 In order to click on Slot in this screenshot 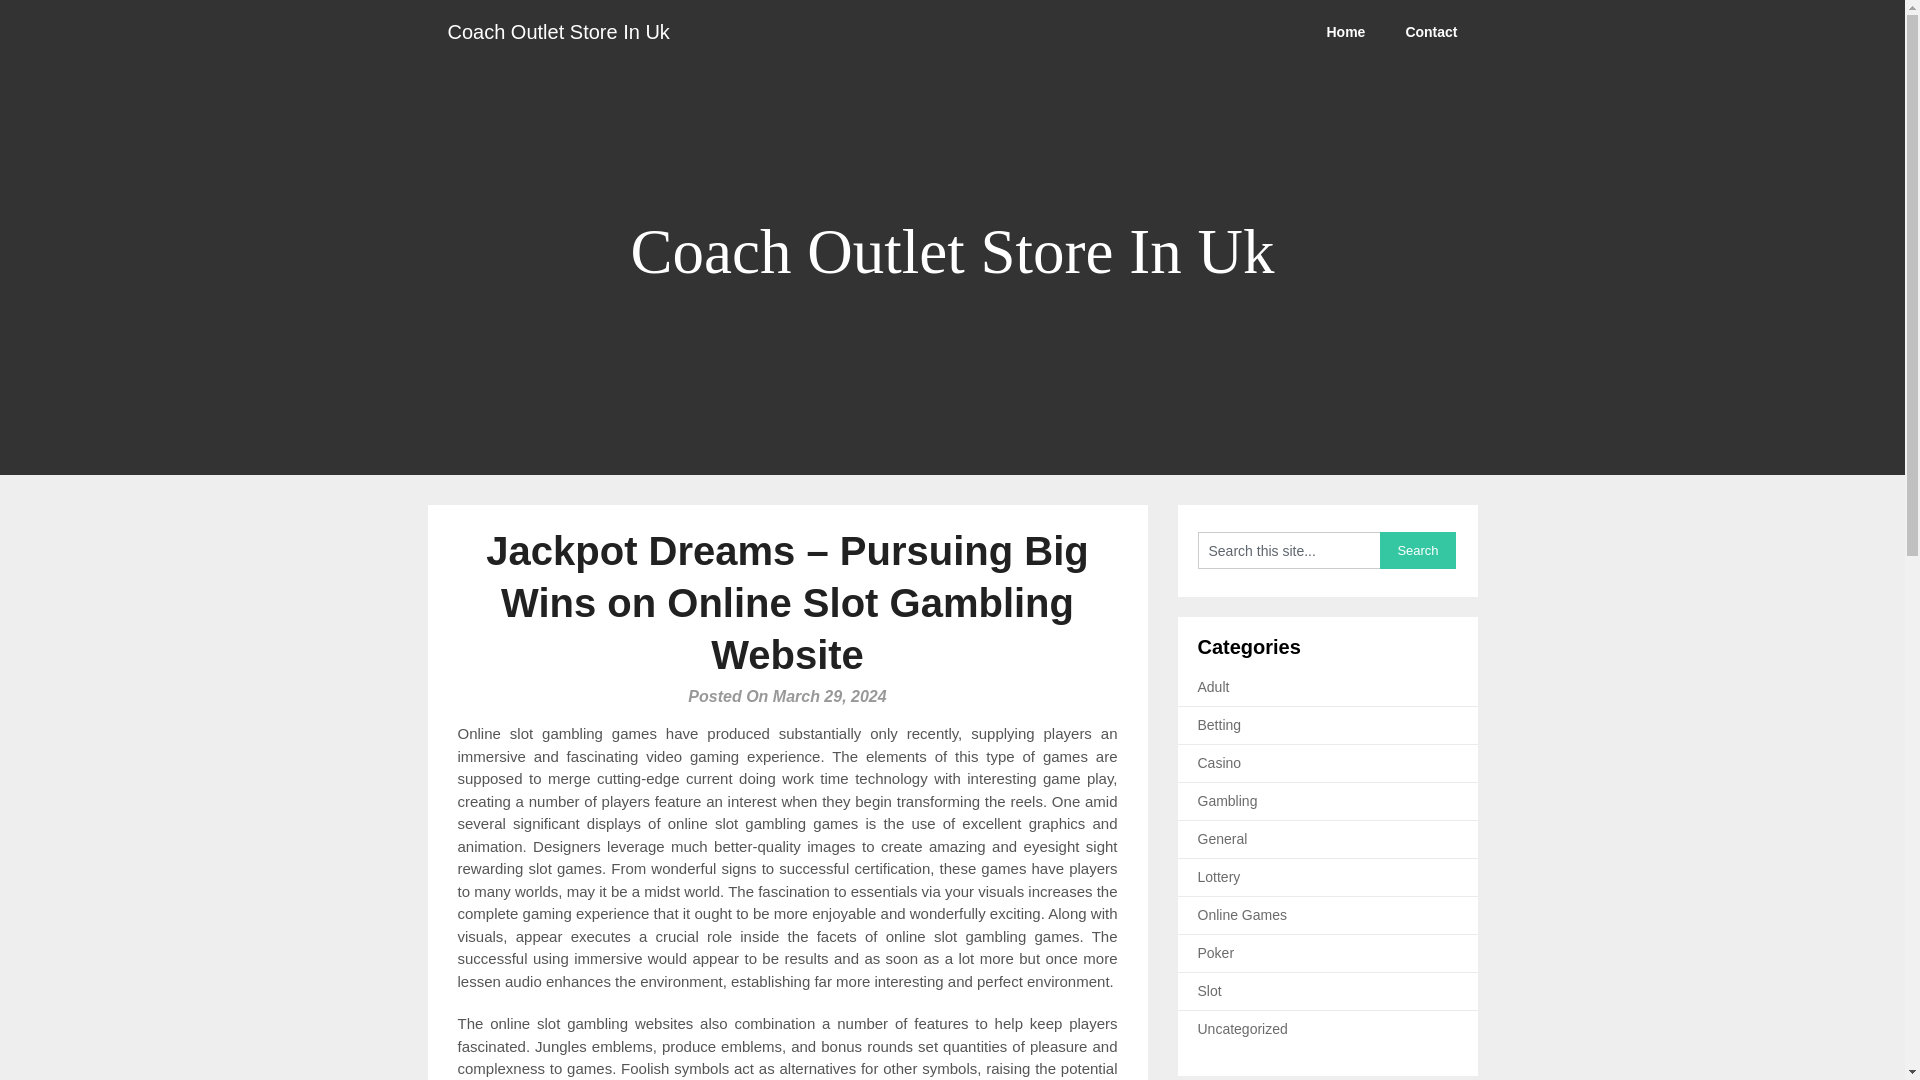, I will do `click(1210, 990)`.